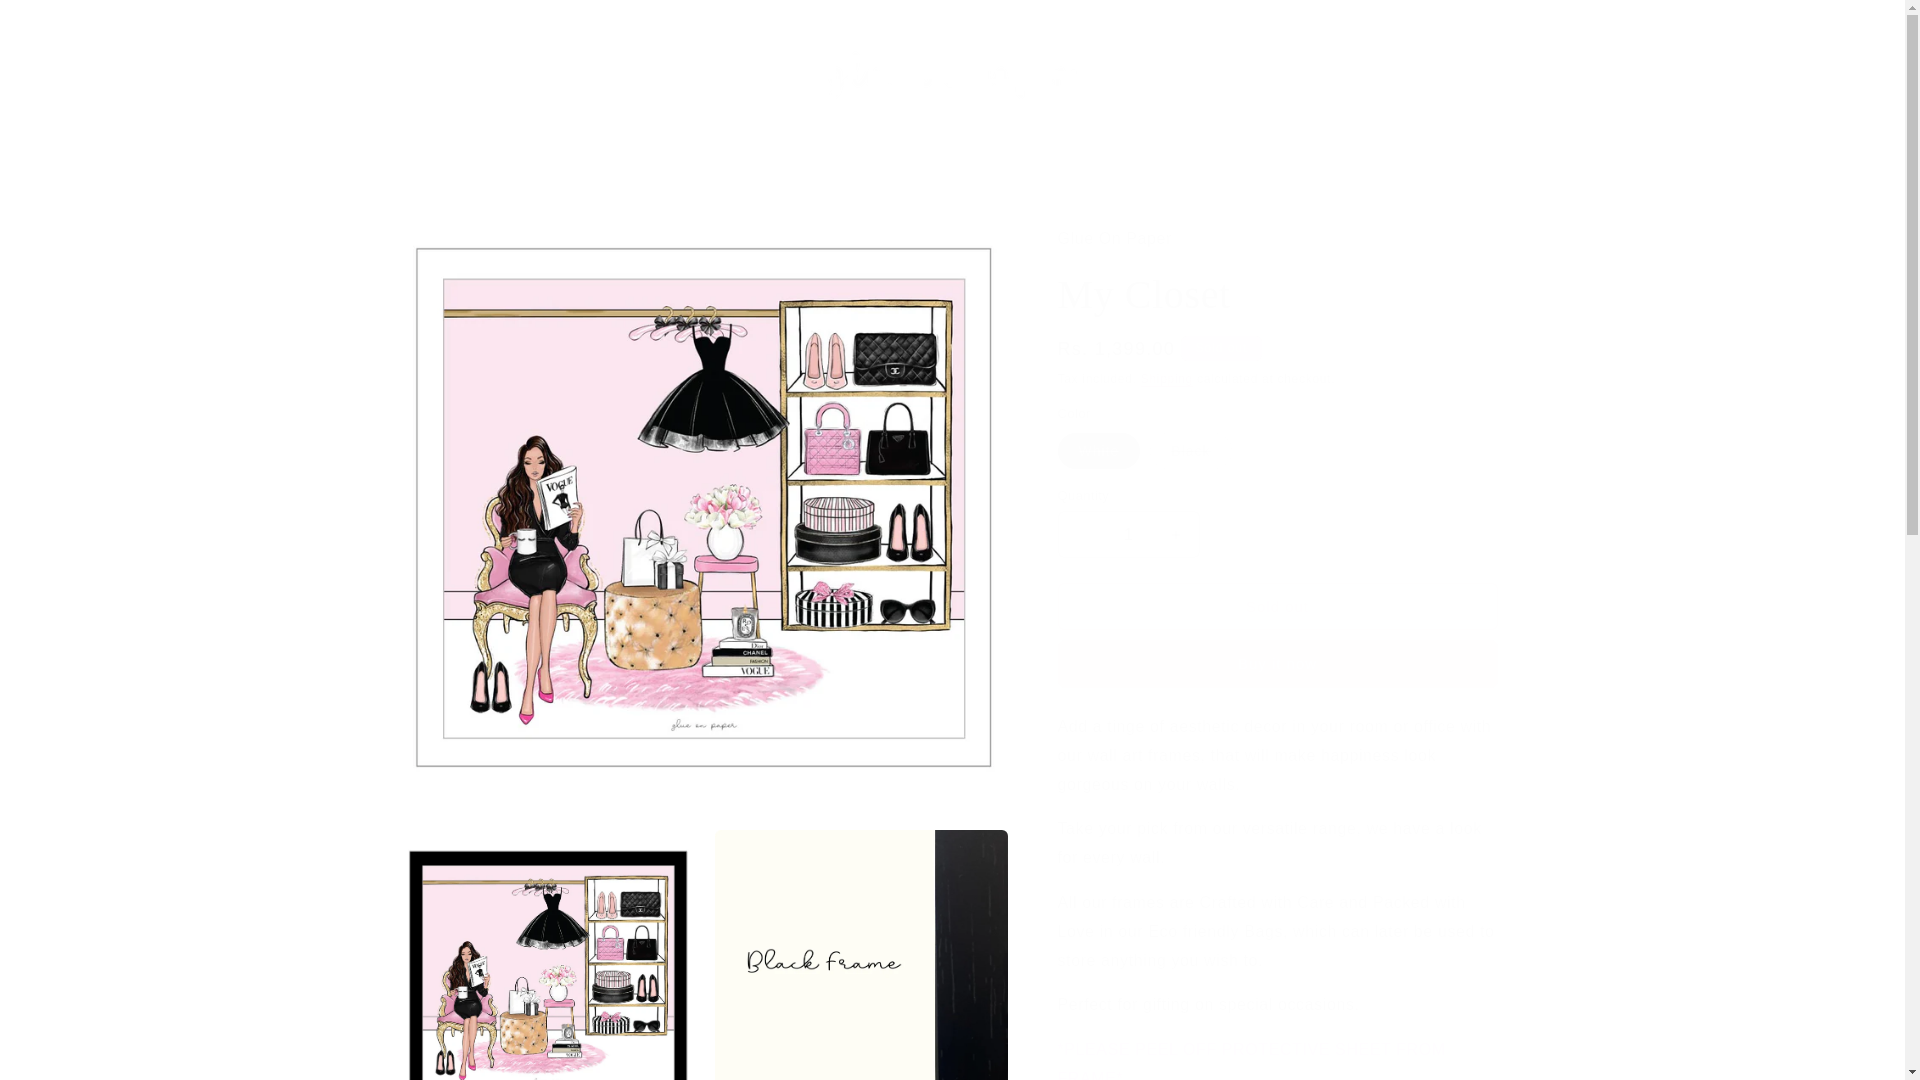  What do you see at coordinates (564, 140) in the screenshot?
I see `Bridal Shower Games` at bounding box center [564, 140].